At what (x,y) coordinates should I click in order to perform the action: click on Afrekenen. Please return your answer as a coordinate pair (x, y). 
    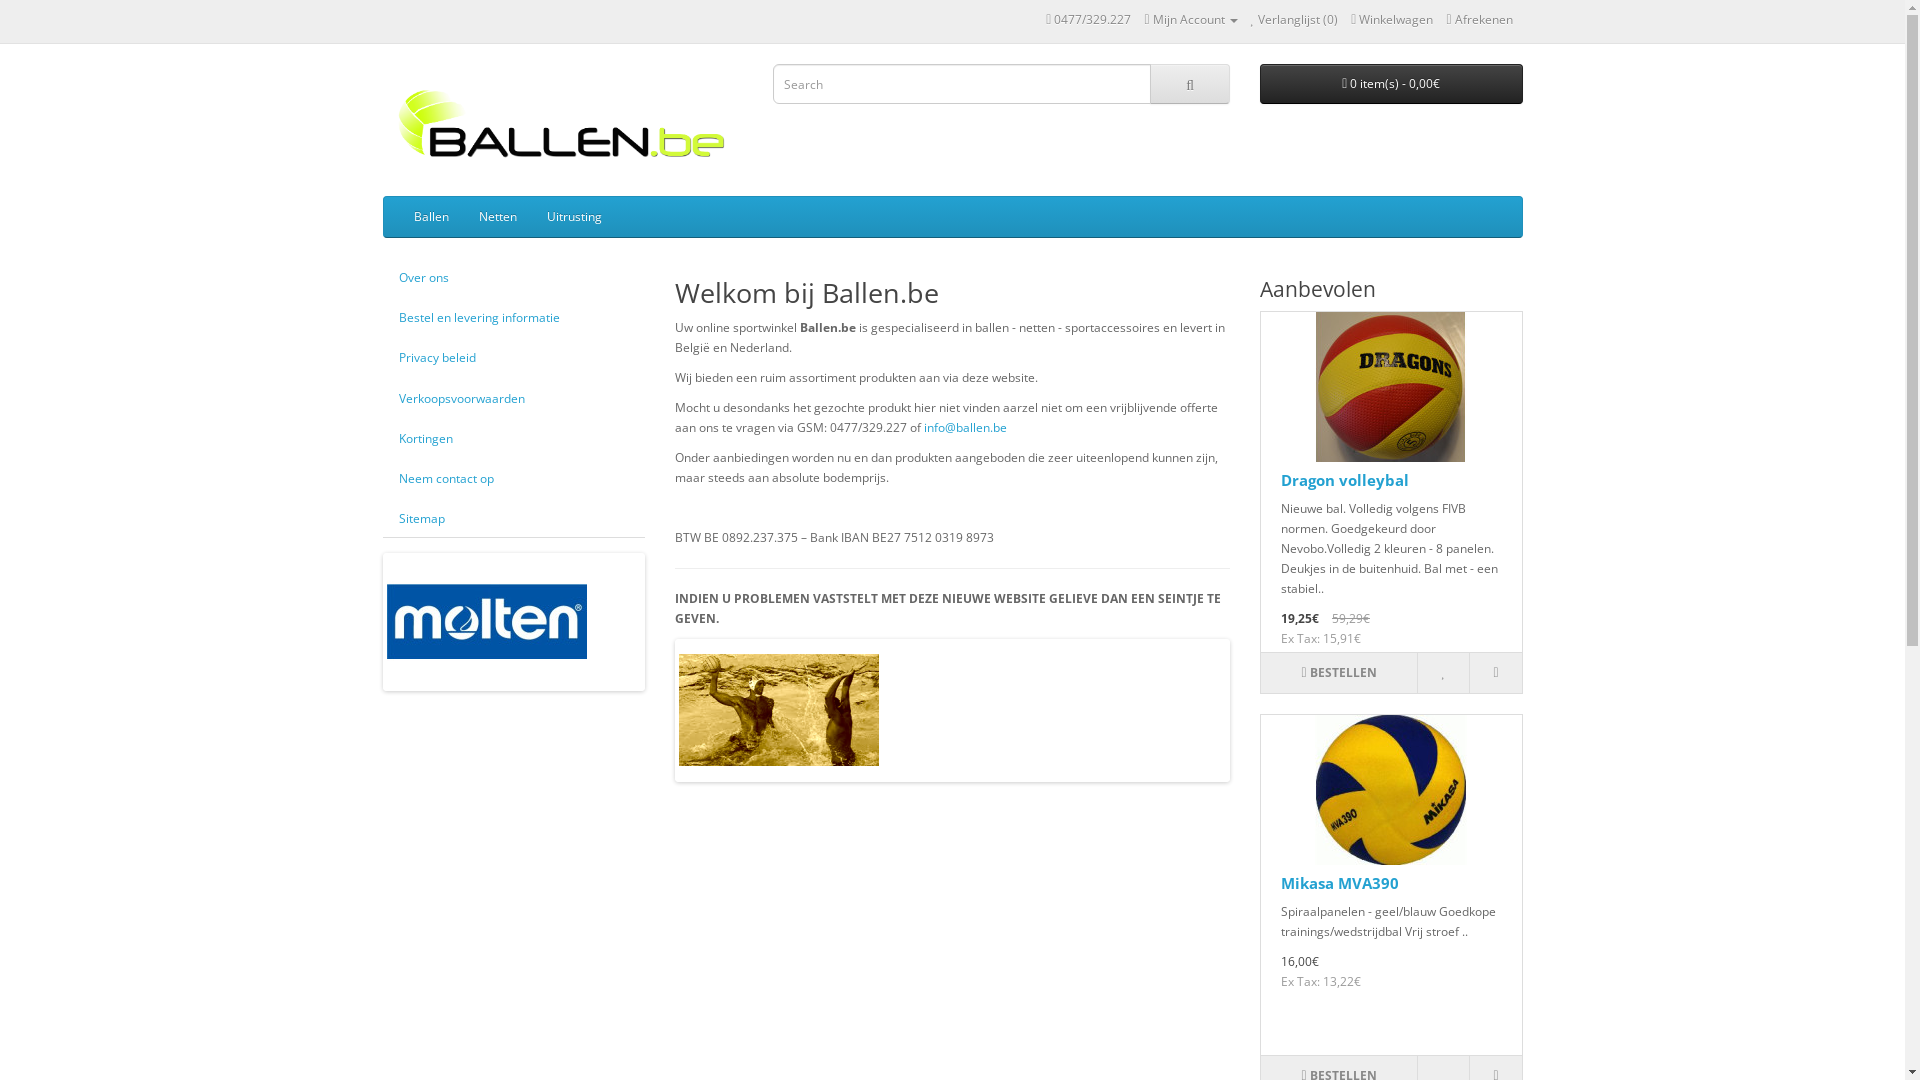
    Looking at the image, I should click on (1479, 20).